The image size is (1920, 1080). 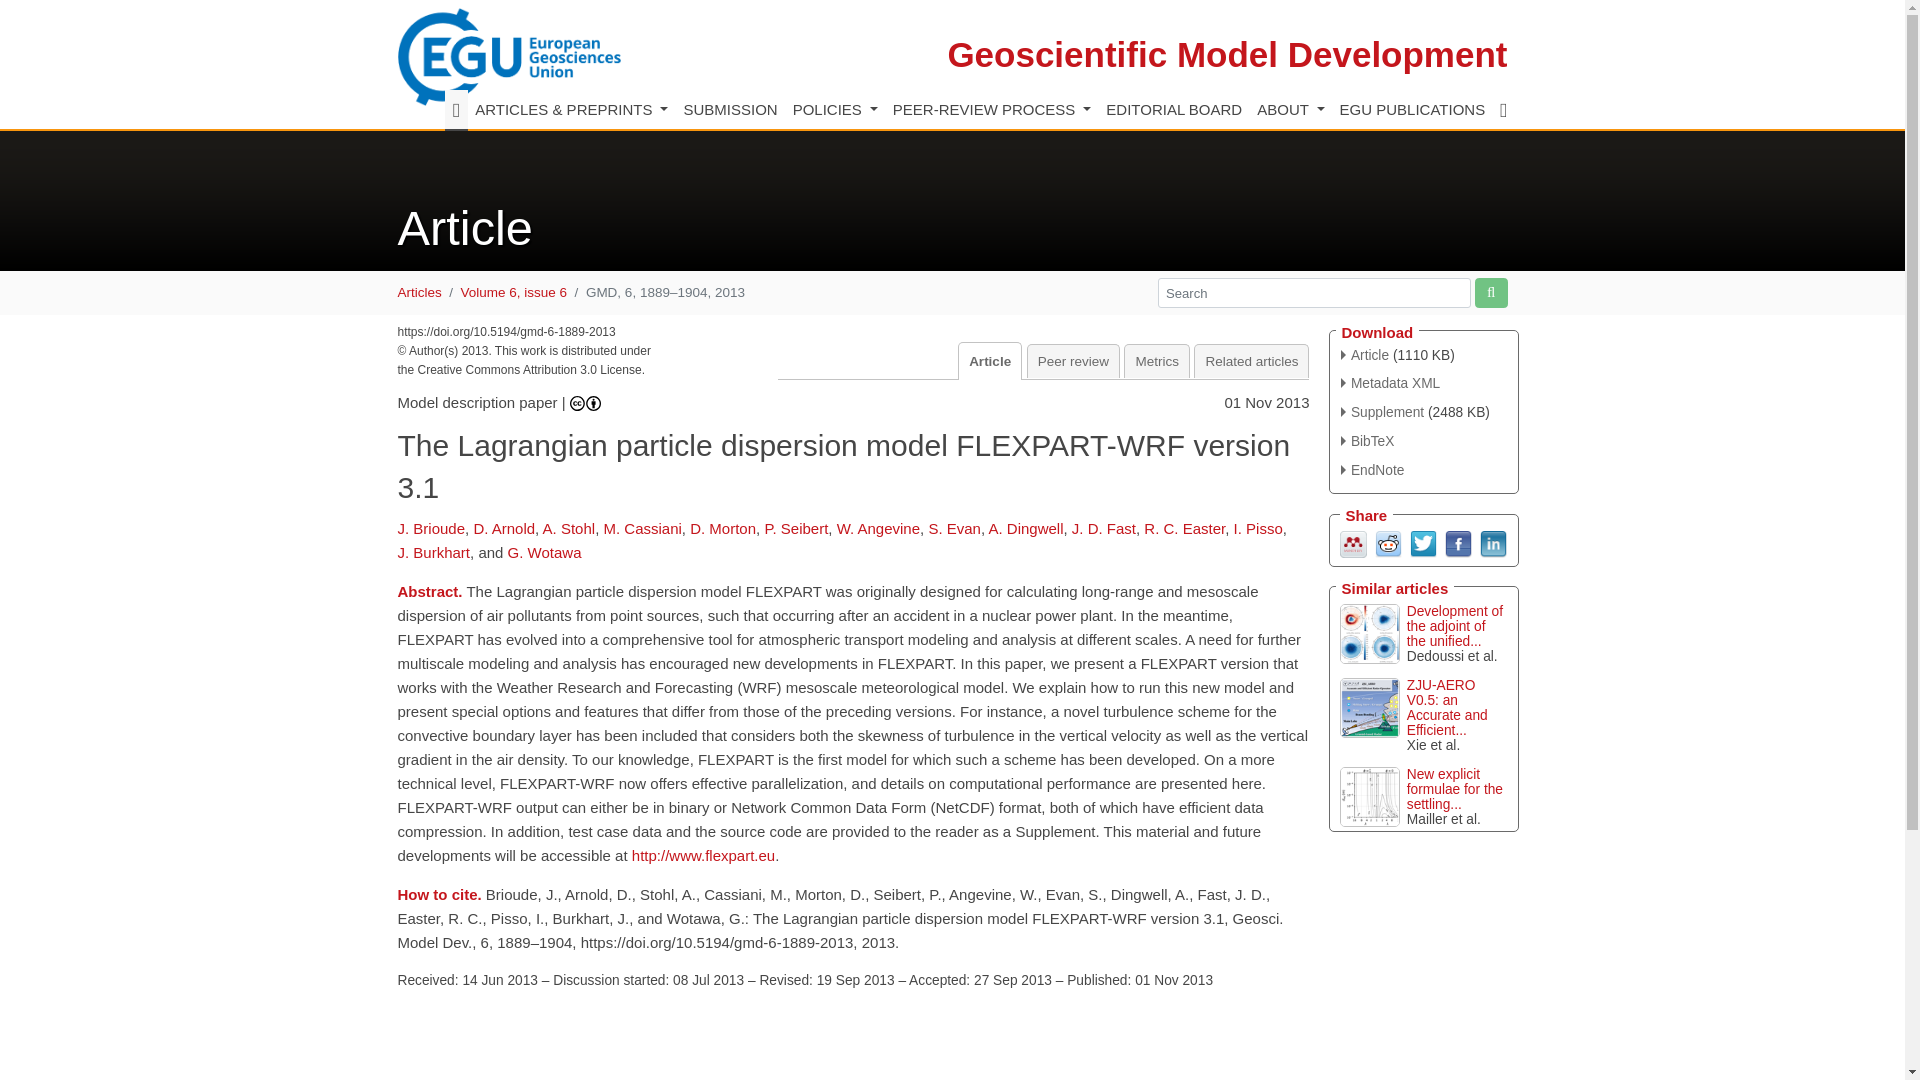 What do you see at coordinates (1390, 382) in the screenshot?
I see `XML Version` at bounding box center [1390, 382].